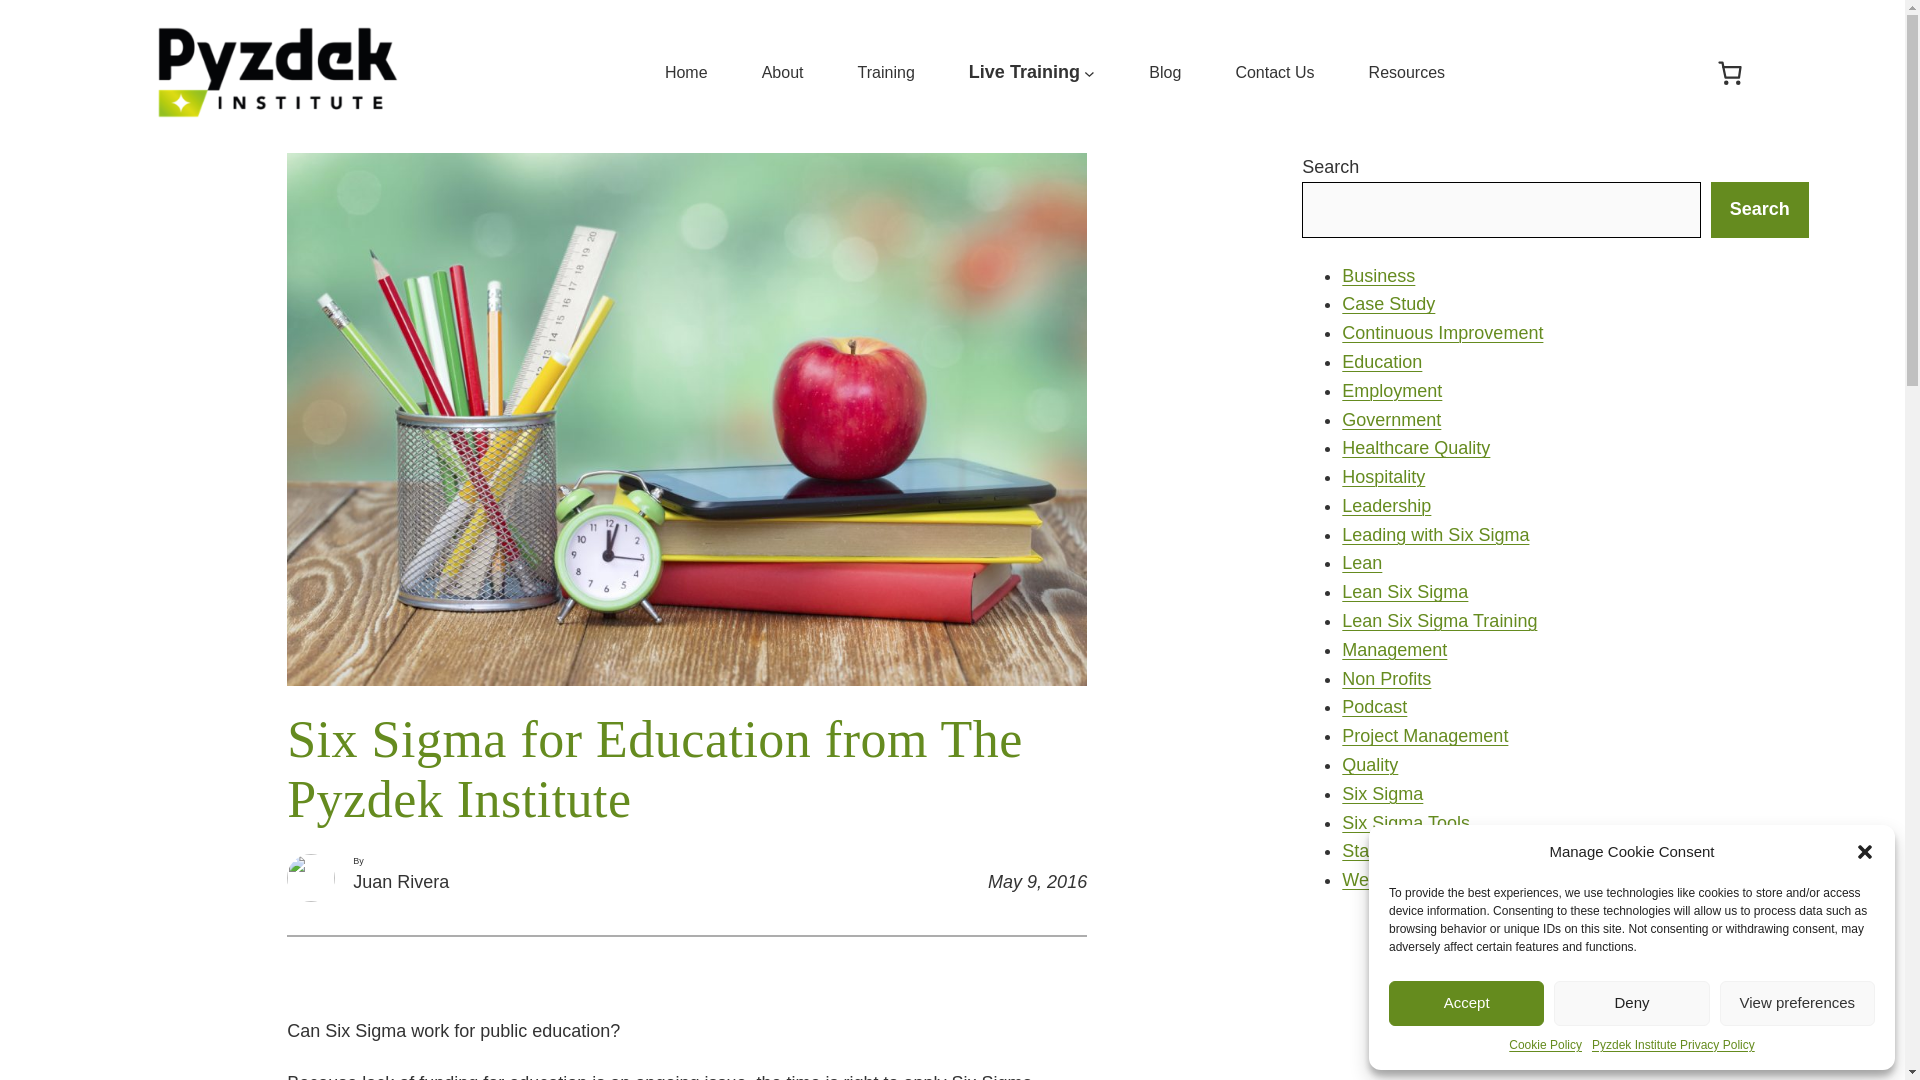  Describe the element at coordinates (1546, 1045) in the screenshot. I see `Cookie Policy` at that location.